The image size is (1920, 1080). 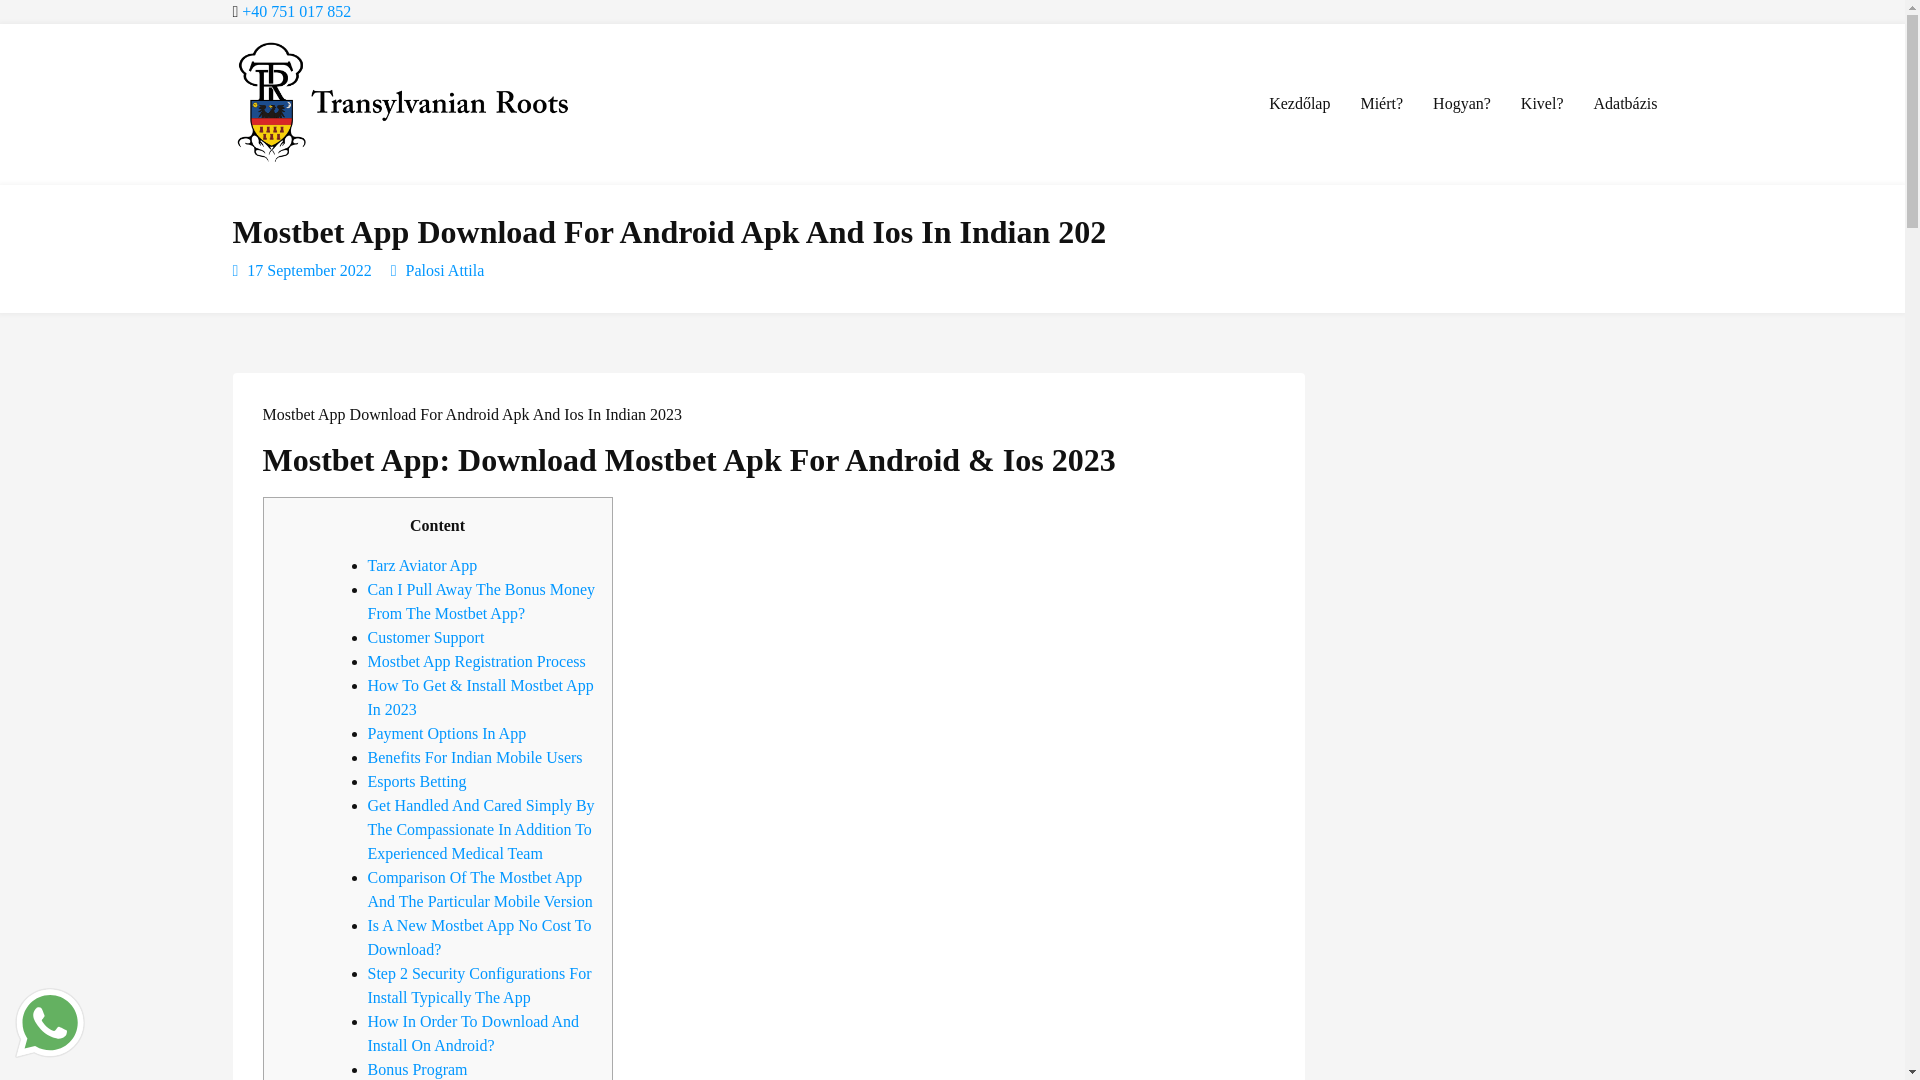 I want to click on Payment Options In App, so click(x=447, y=732).